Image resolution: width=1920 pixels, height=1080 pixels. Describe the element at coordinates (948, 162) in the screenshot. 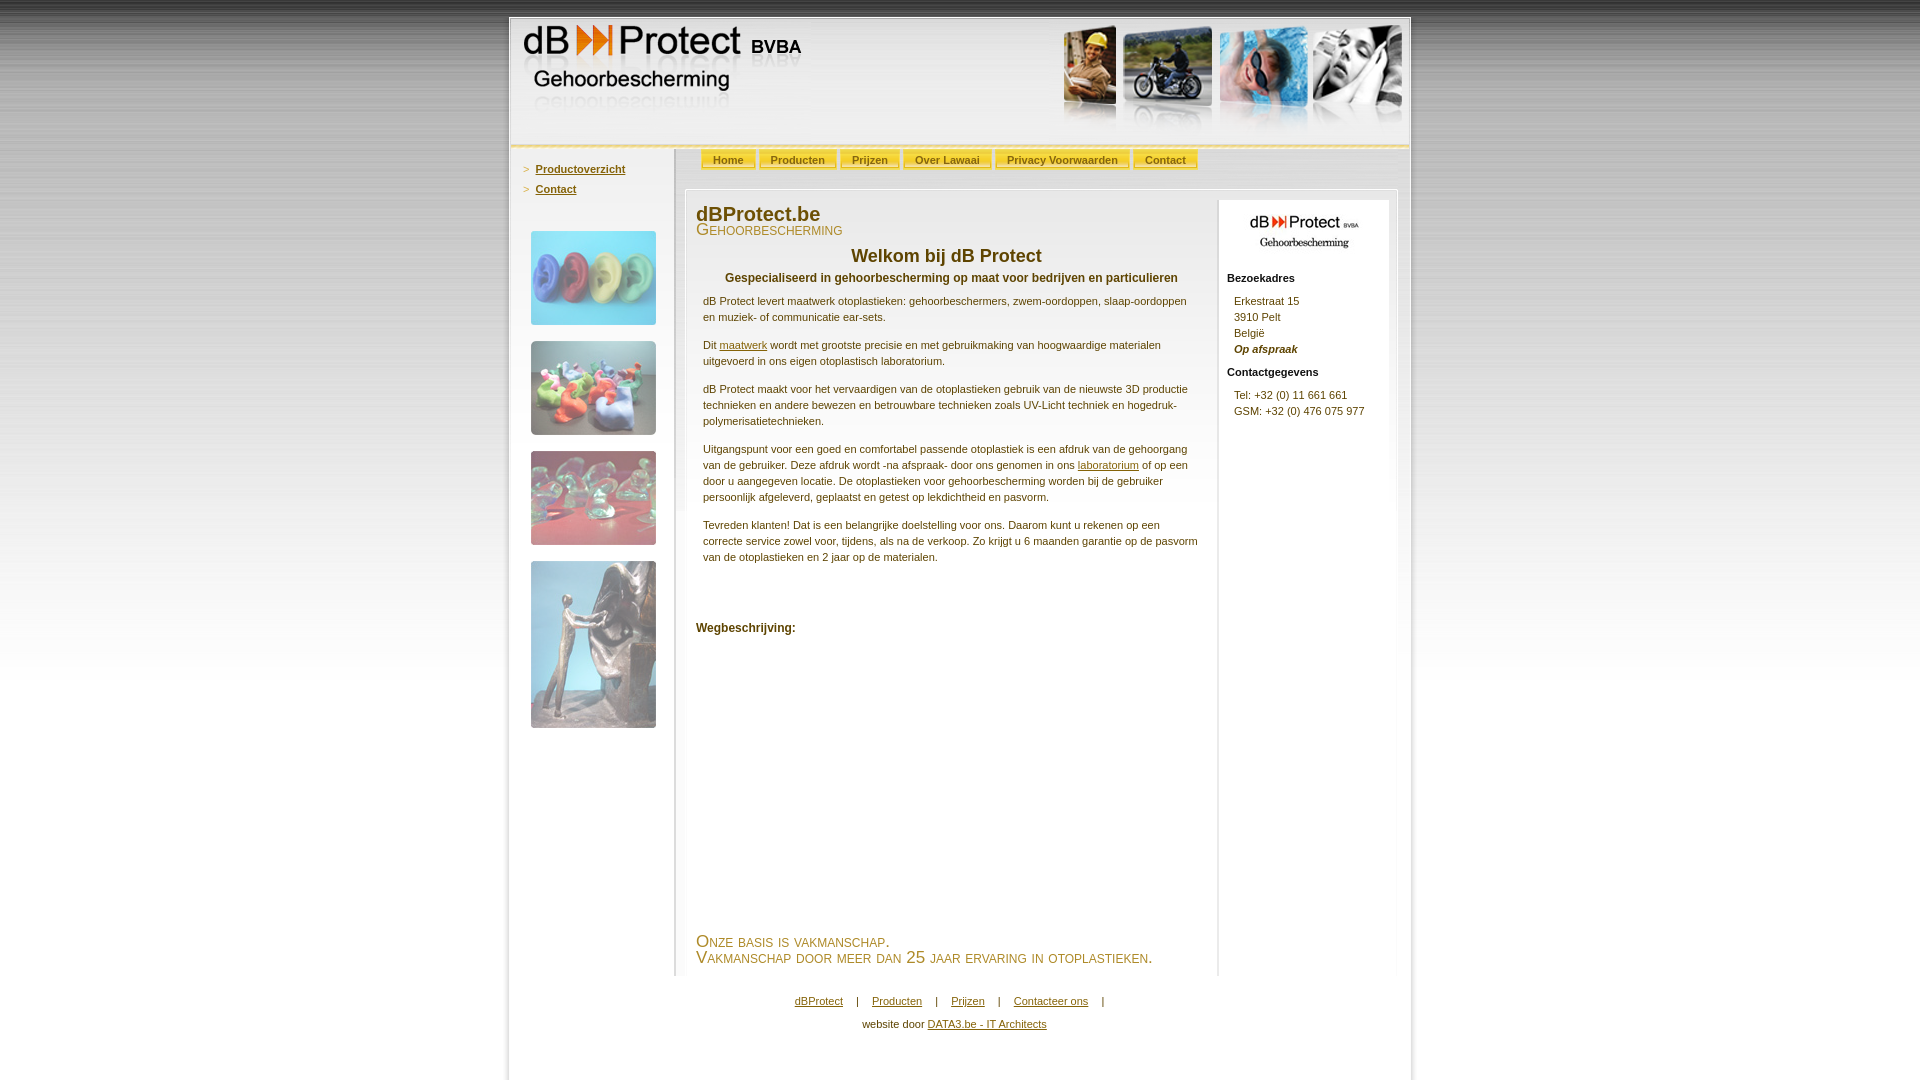

I see `Over Lawaai` at that location.